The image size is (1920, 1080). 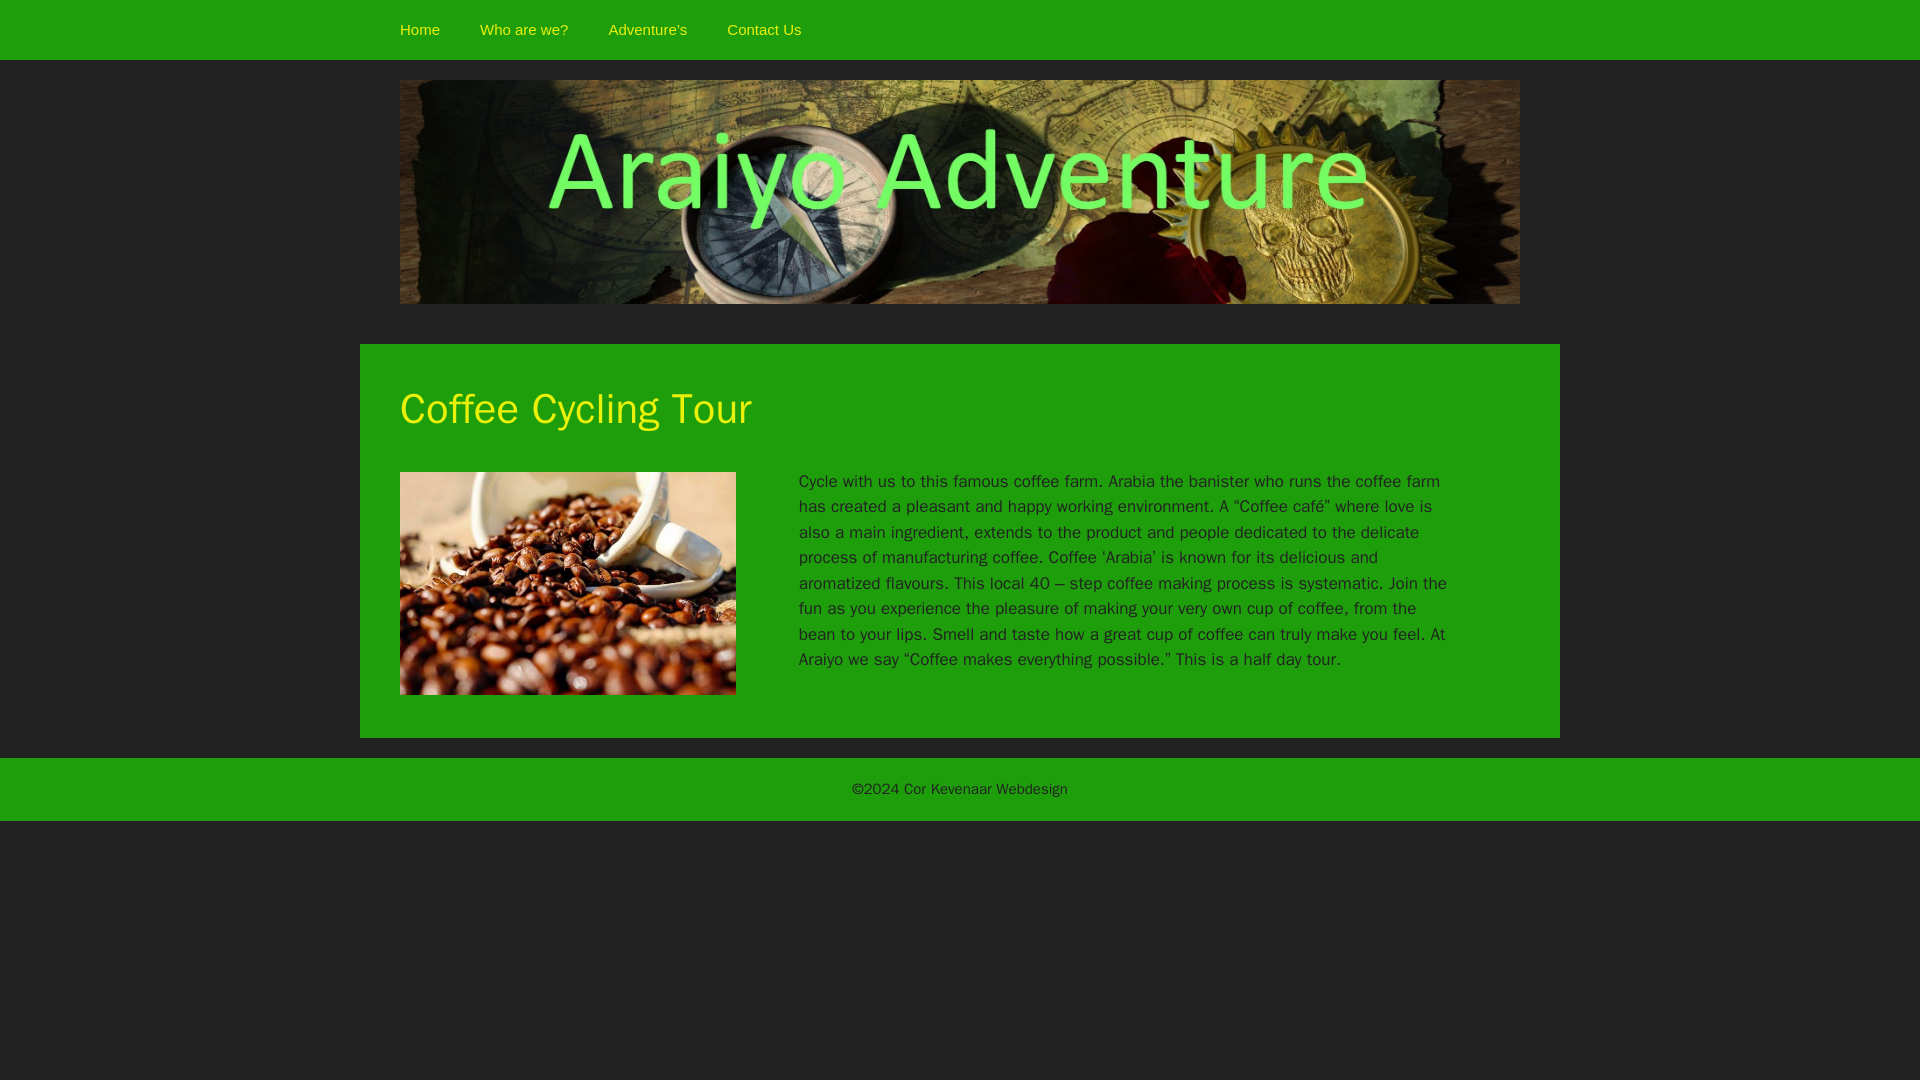 I want to click on Contact Us, so click(x=764, y=30).